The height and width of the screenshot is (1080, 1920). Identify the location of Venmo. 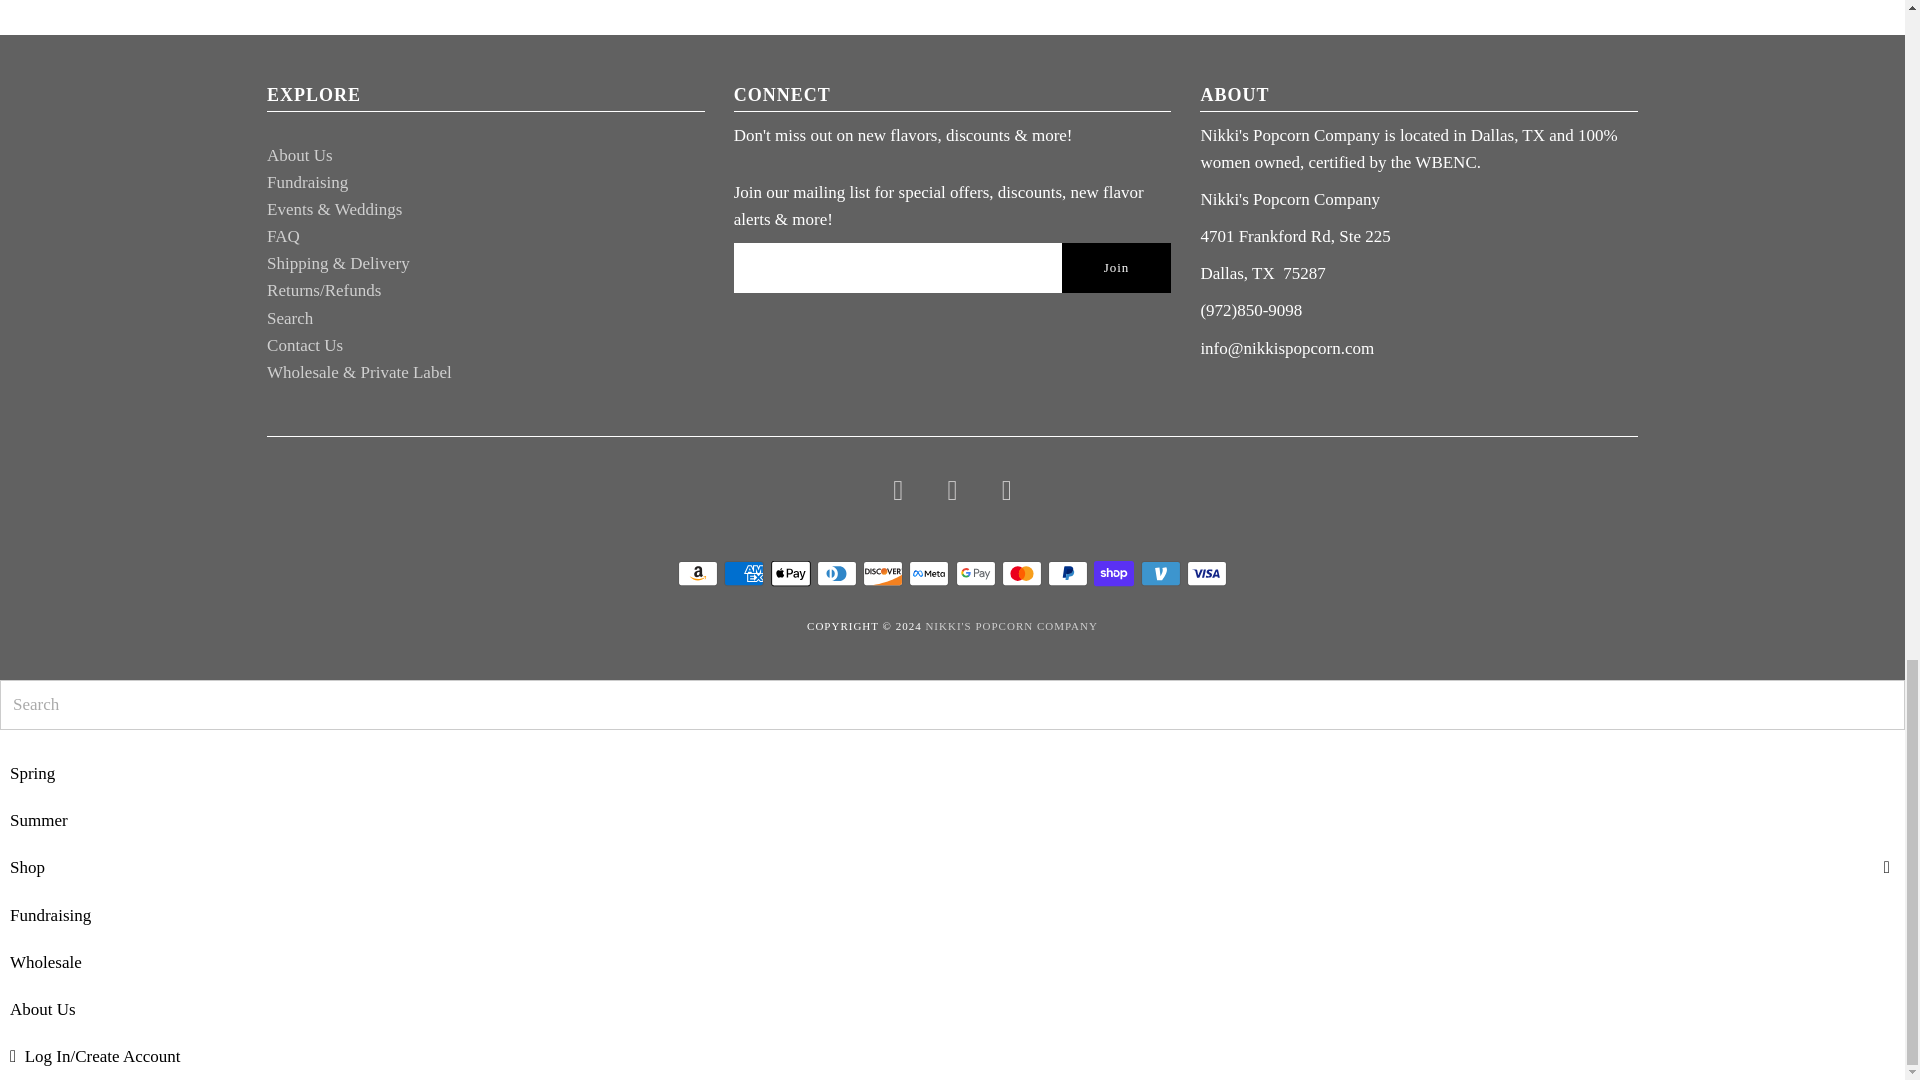
(1160, 573).